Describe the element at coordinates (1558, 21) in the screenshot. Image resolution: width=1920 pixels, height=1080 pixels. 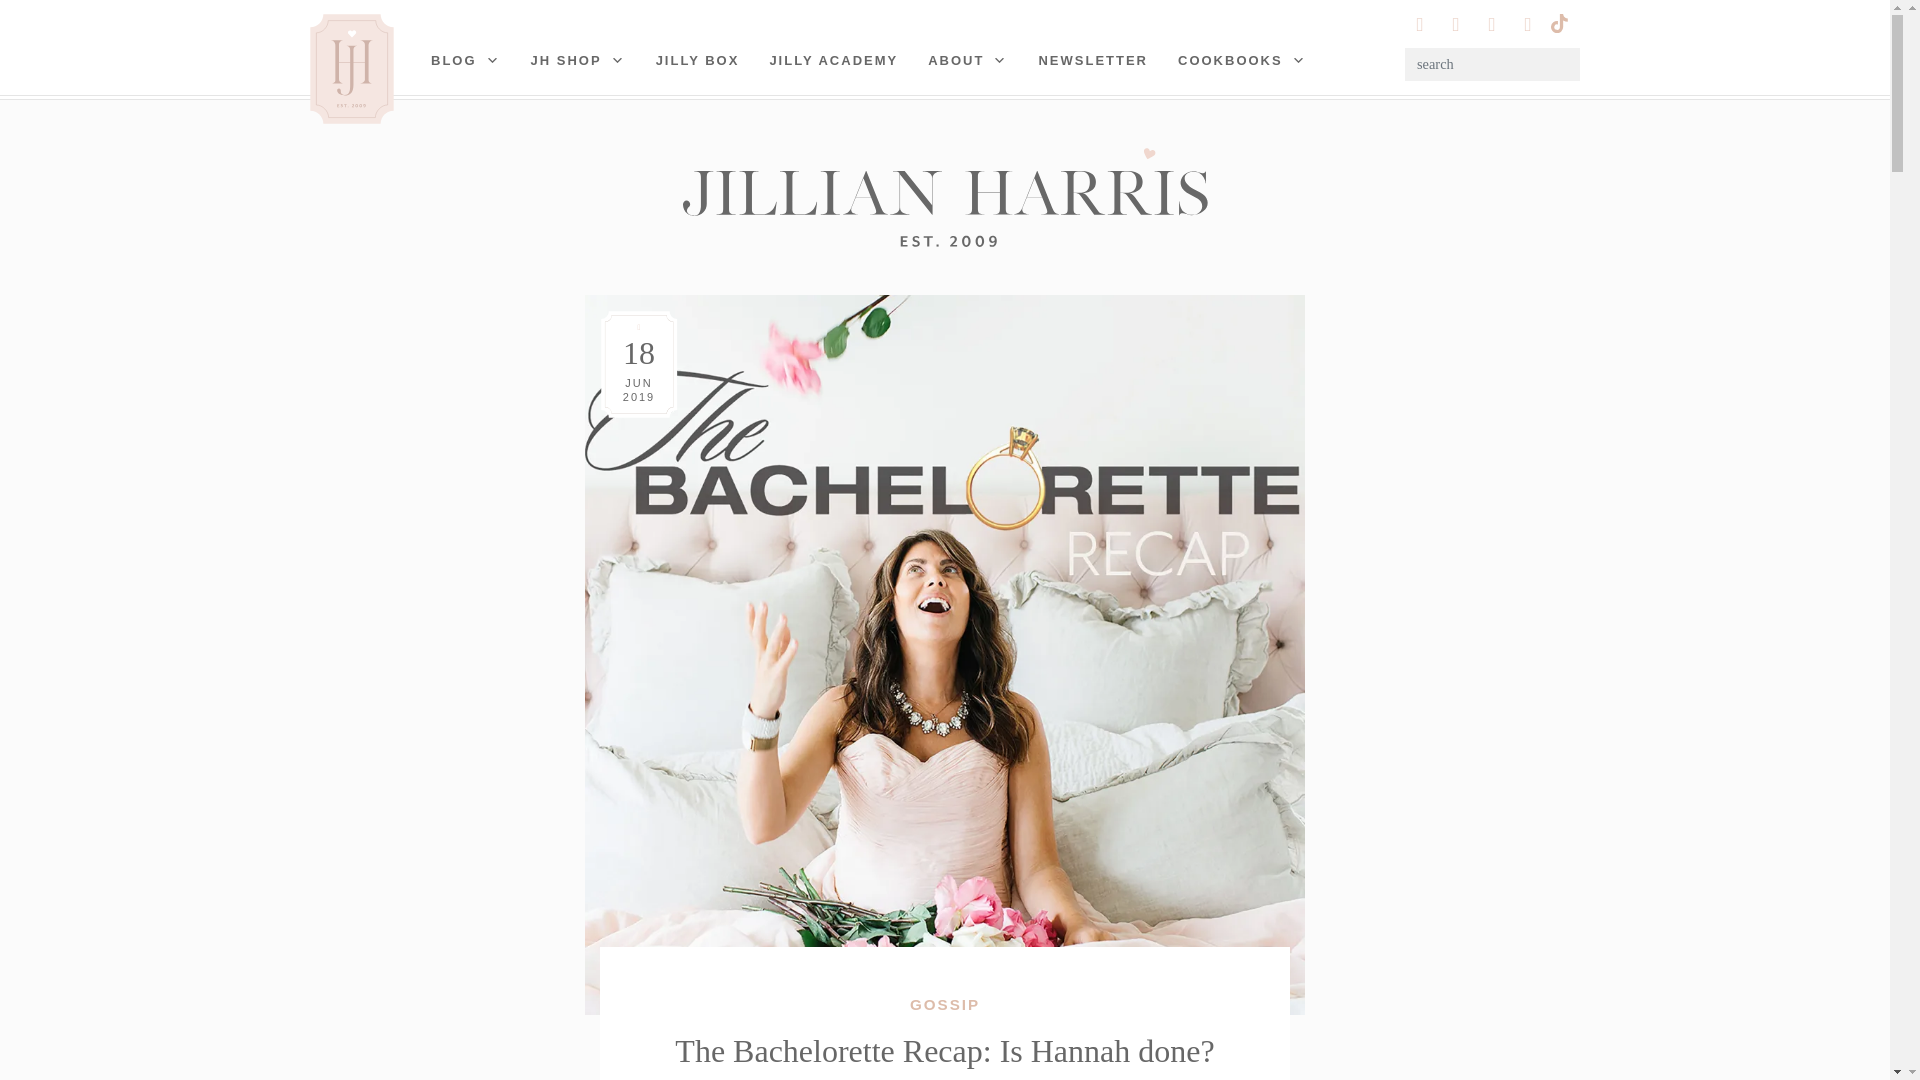
I see `Visit our tiktok account` at that location.